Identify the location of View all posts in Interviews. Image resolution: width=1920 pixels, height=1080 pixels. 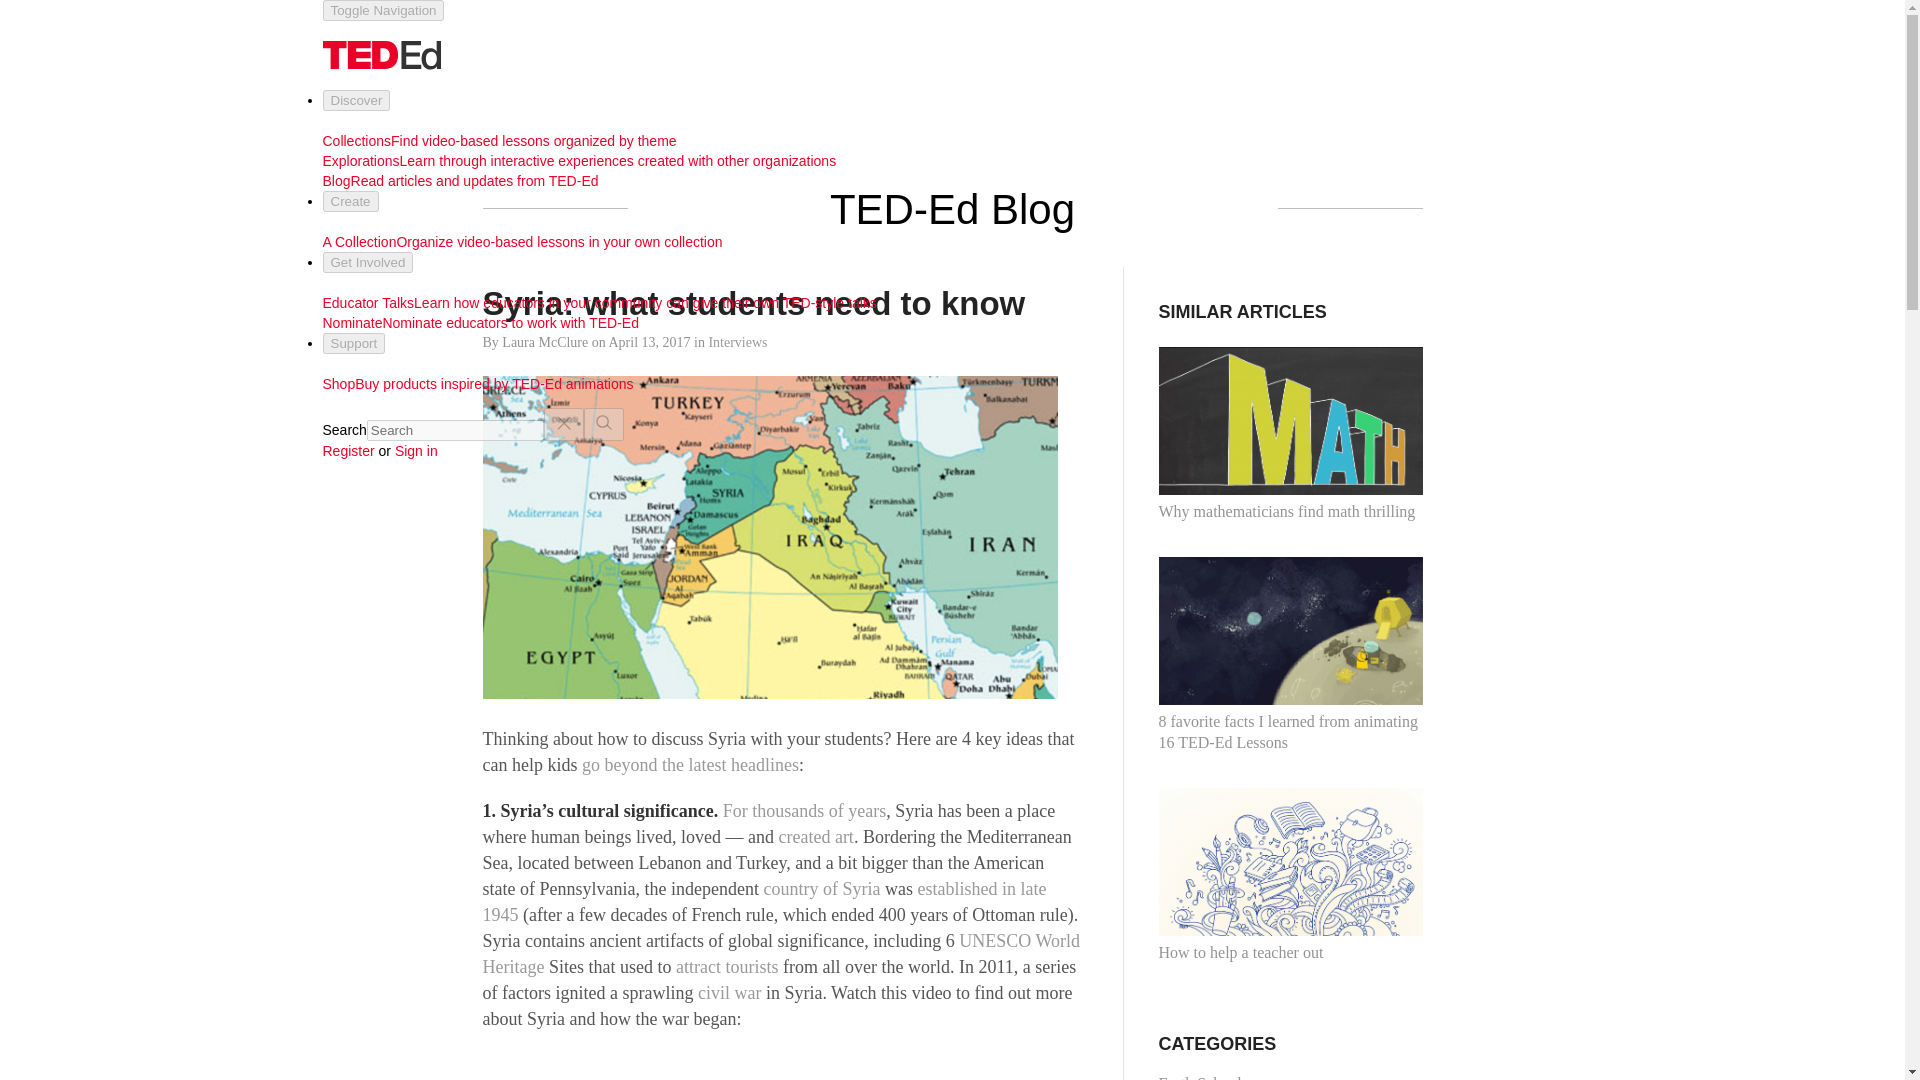
(737, 342).